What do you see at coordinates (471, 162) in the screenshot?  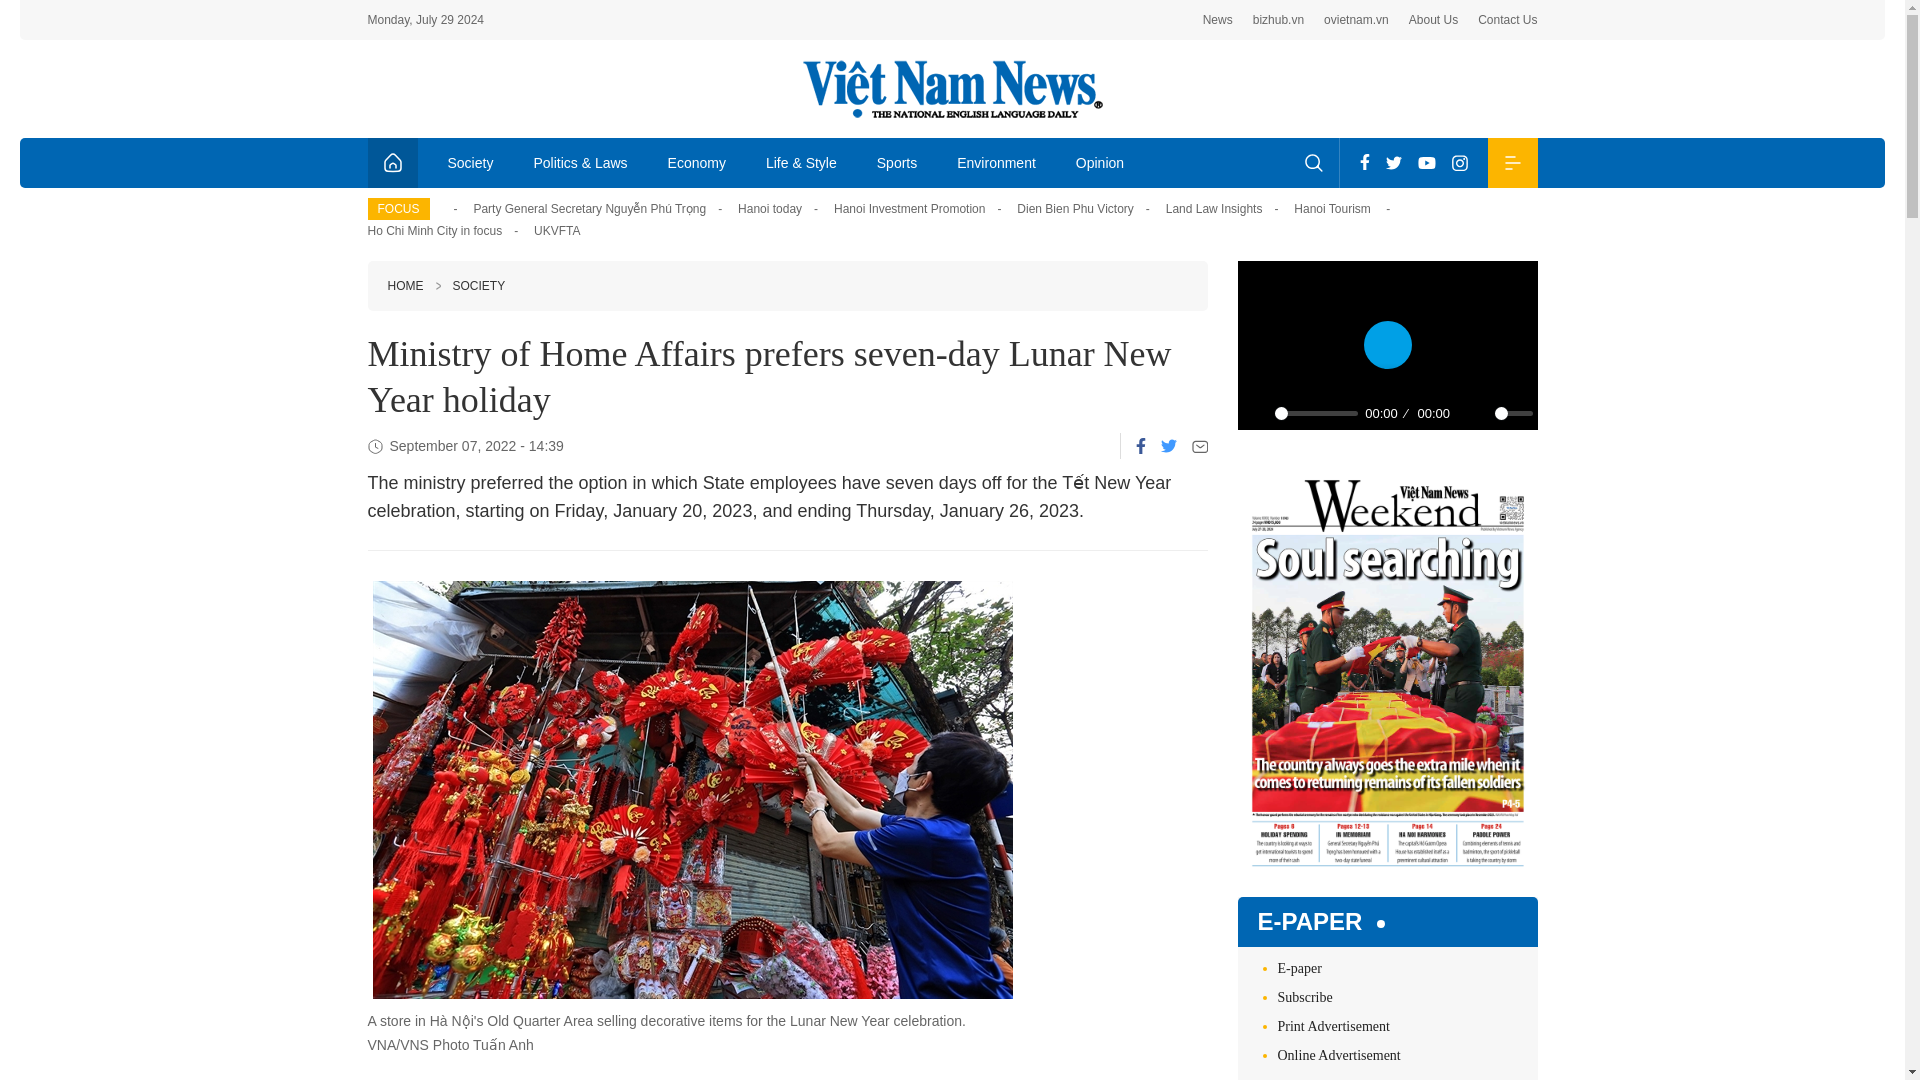 I see `Society` at bounding box center [471, 162].